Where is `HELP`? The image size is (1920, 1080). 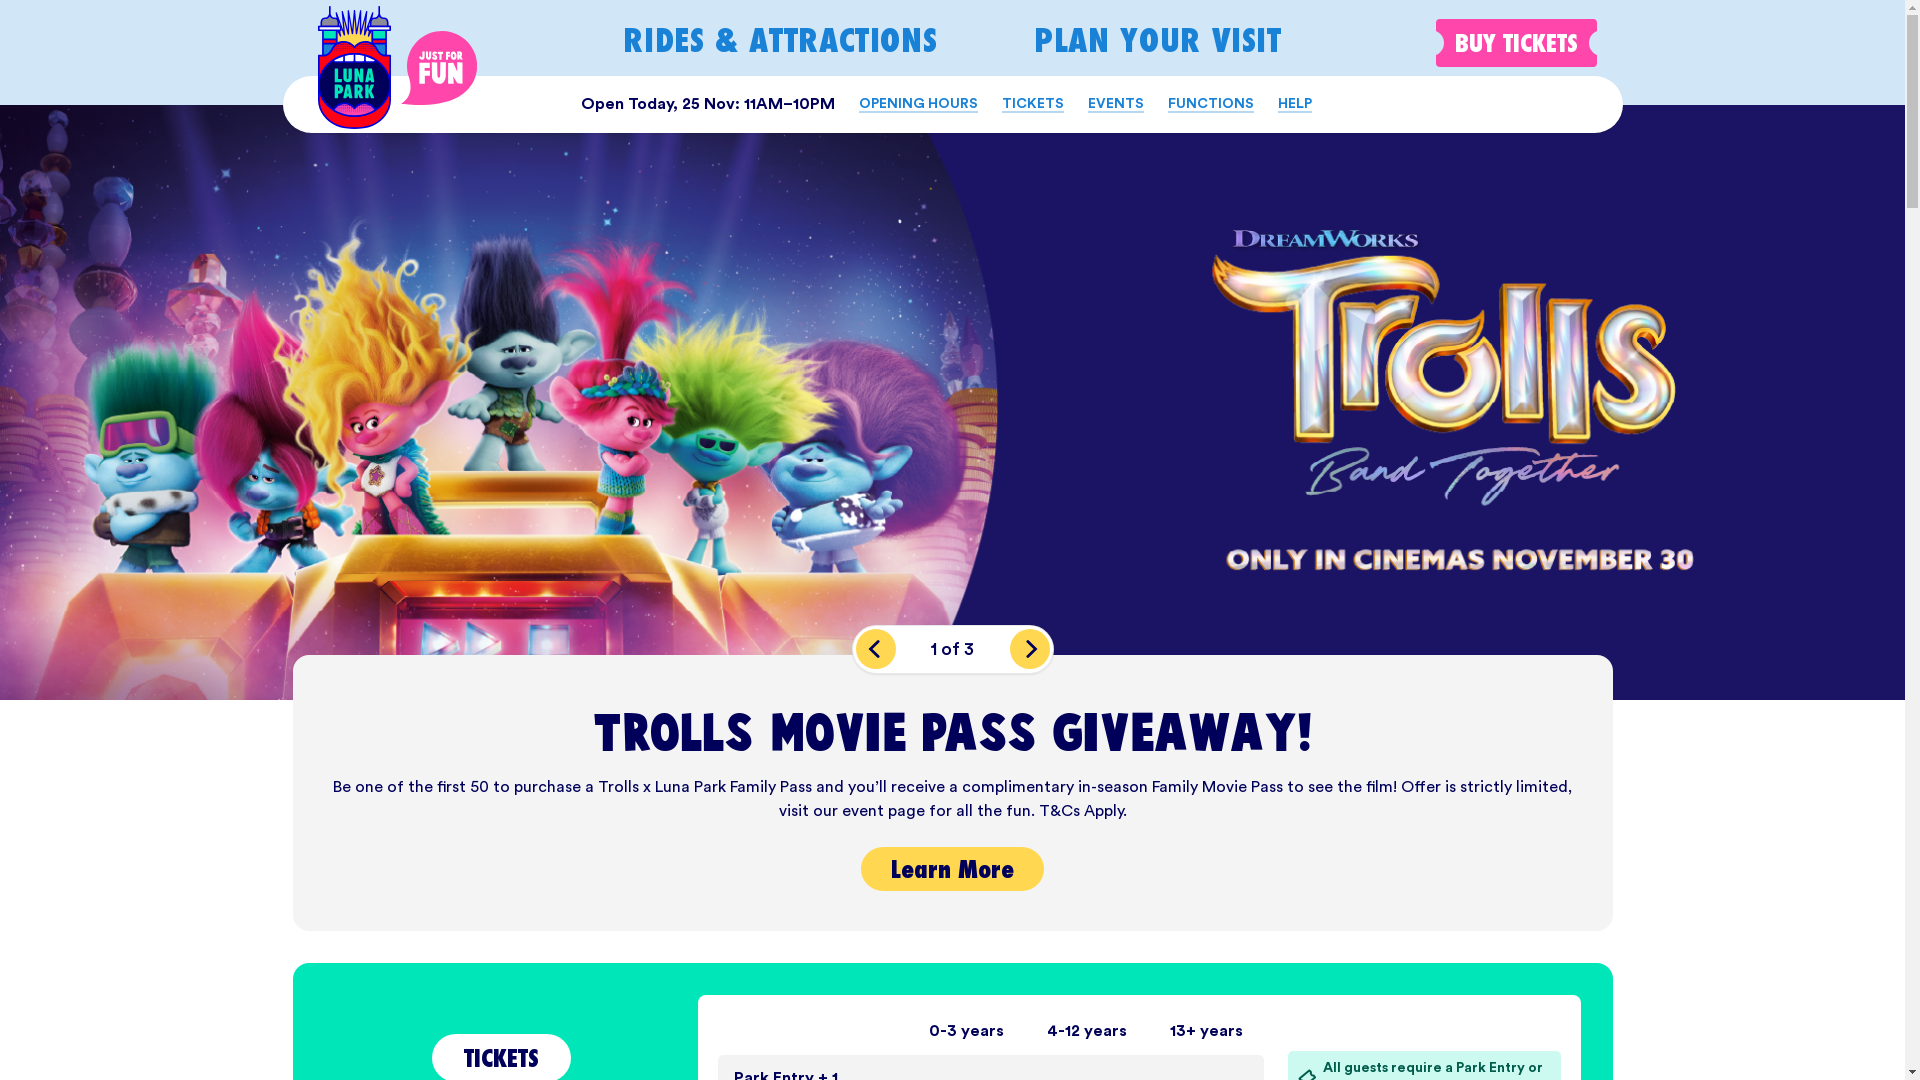
HELP is located at coordinates (1295, 104).